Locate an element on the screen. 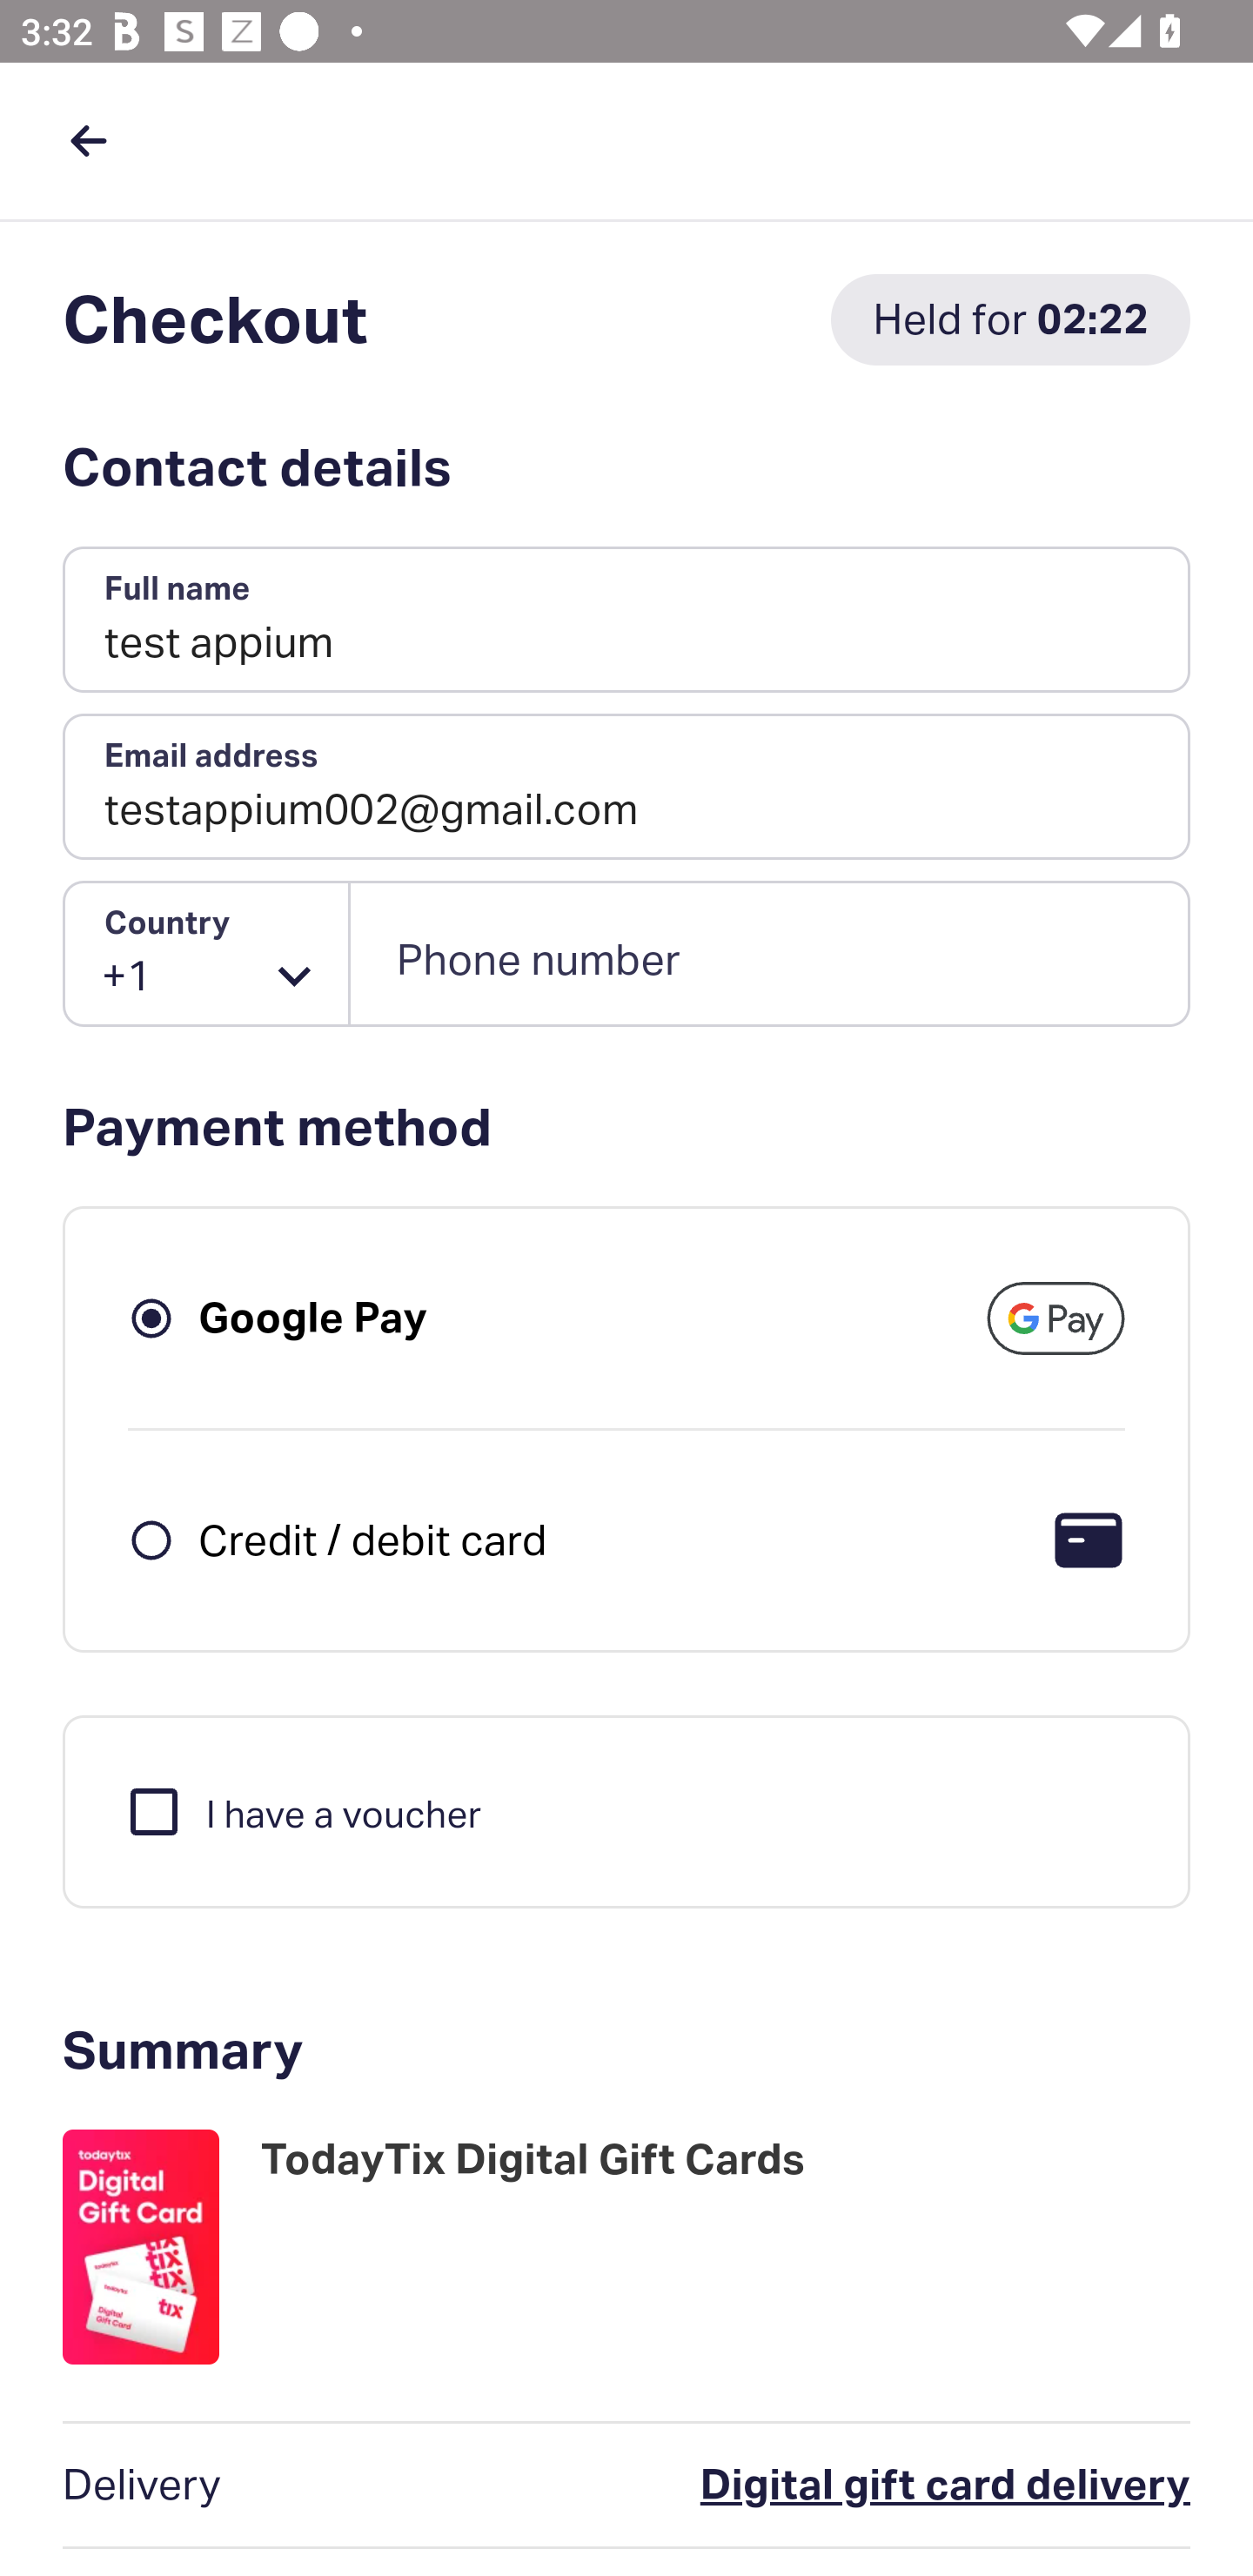 The width and height of the screenshot is (1253, 2576). Digital gift card delivery is located at coordinates (814, 2485).